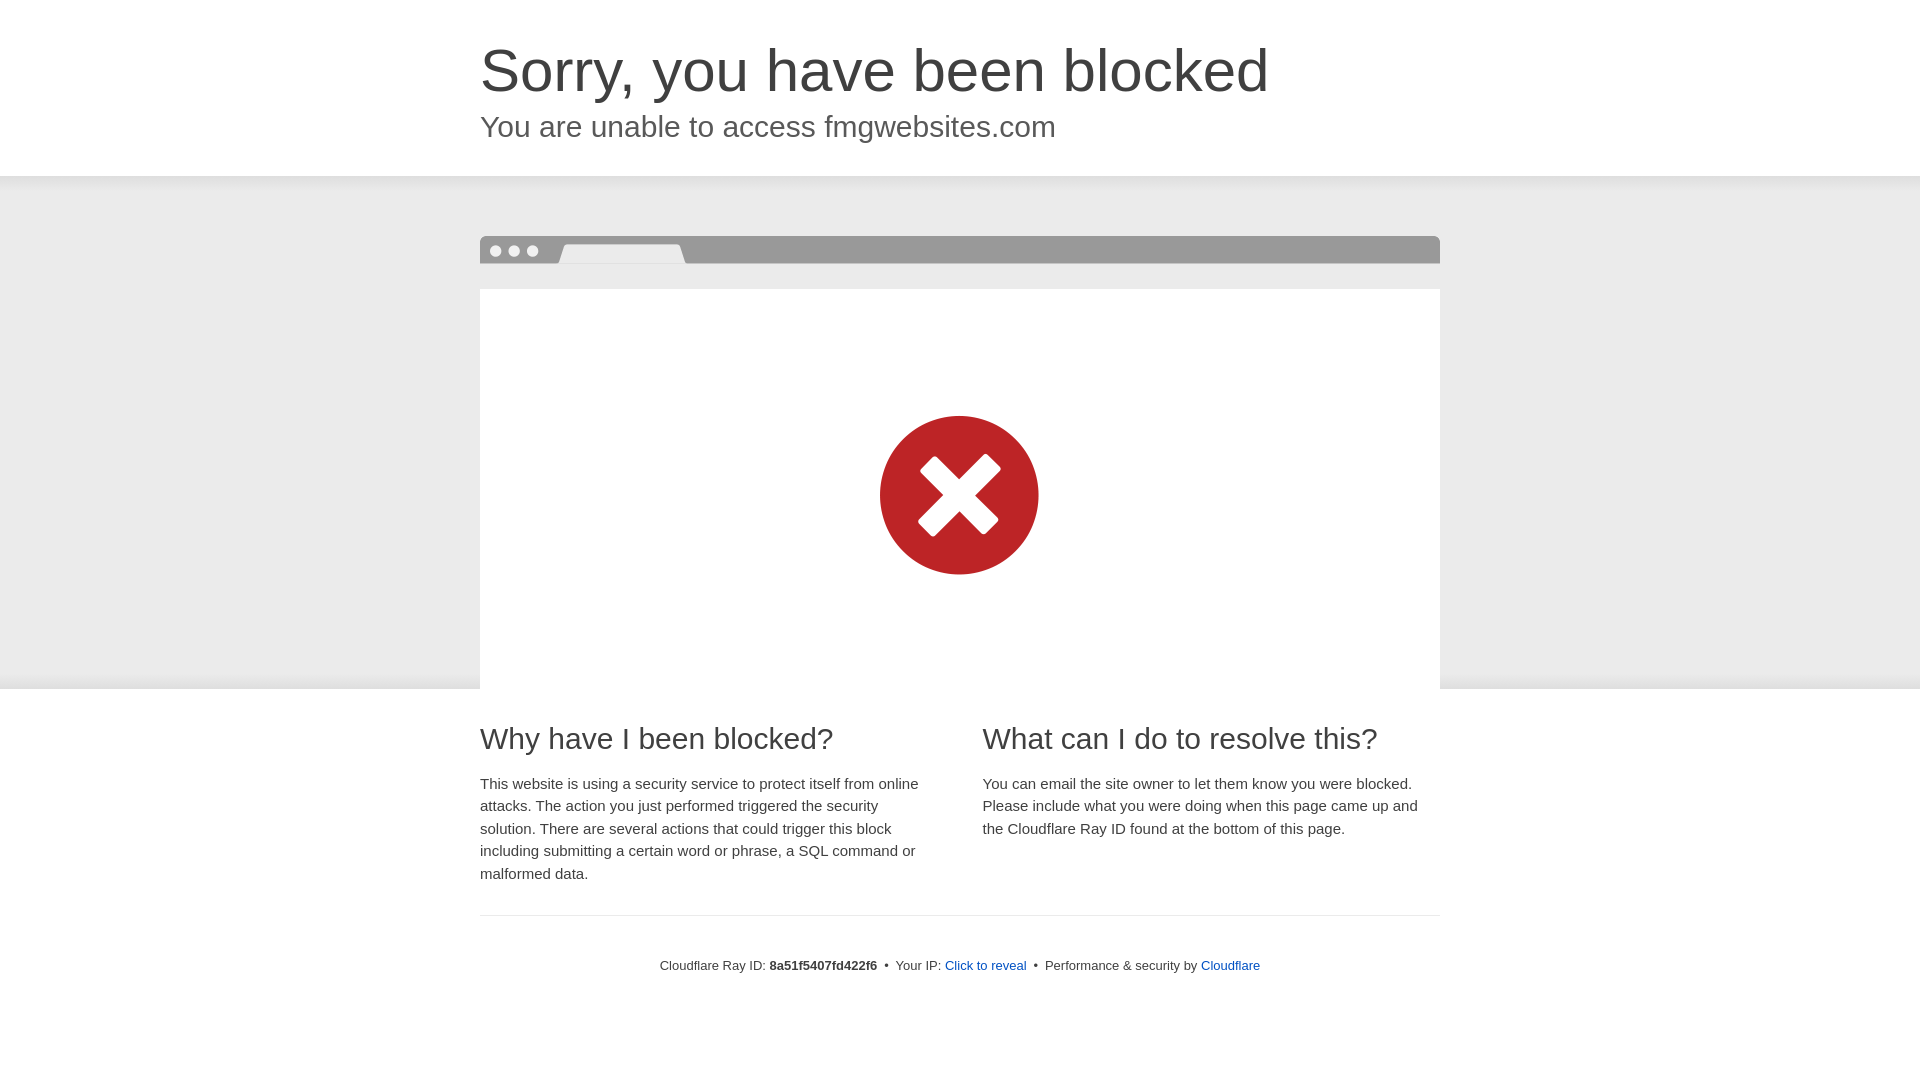  I want to click on Cloudflare, so click(1230, 965).